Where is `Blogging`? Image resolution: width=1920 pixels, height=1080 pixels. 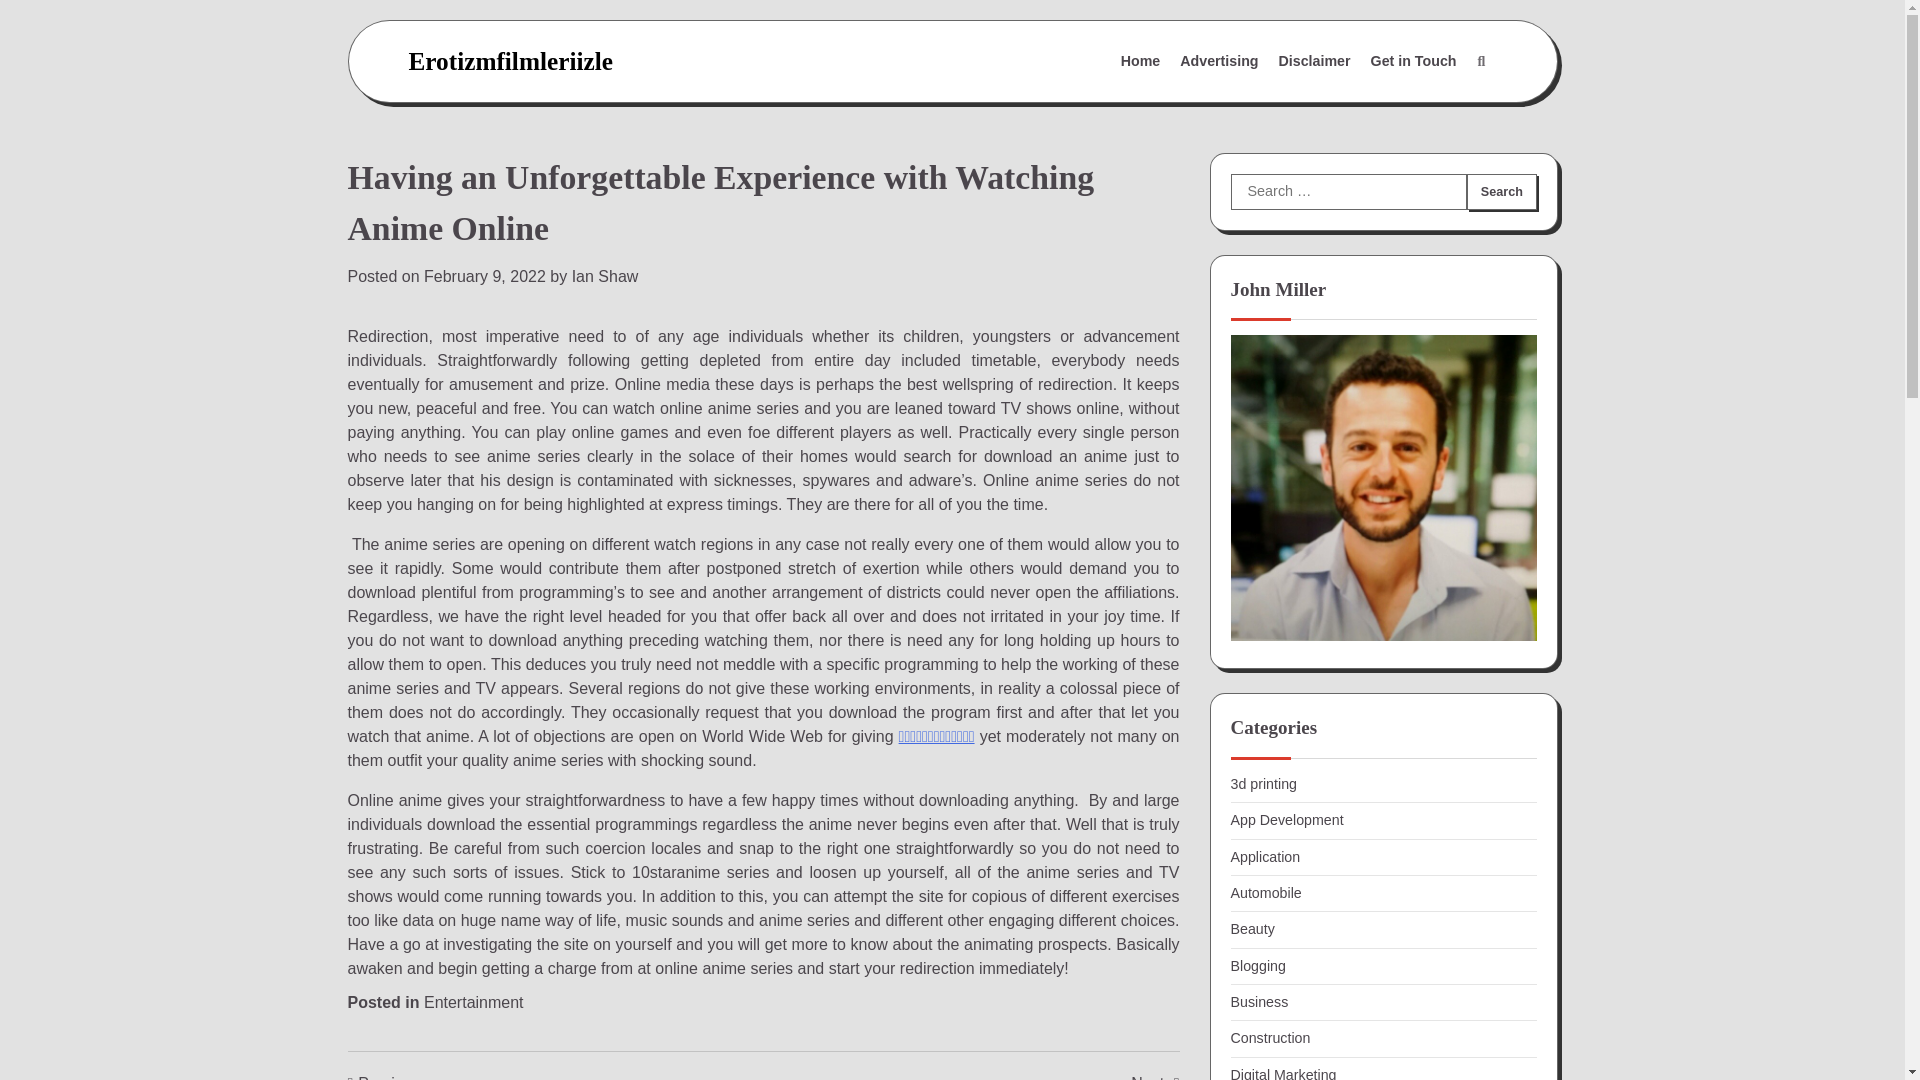
Blogging is located at coordinates (1257, 966).